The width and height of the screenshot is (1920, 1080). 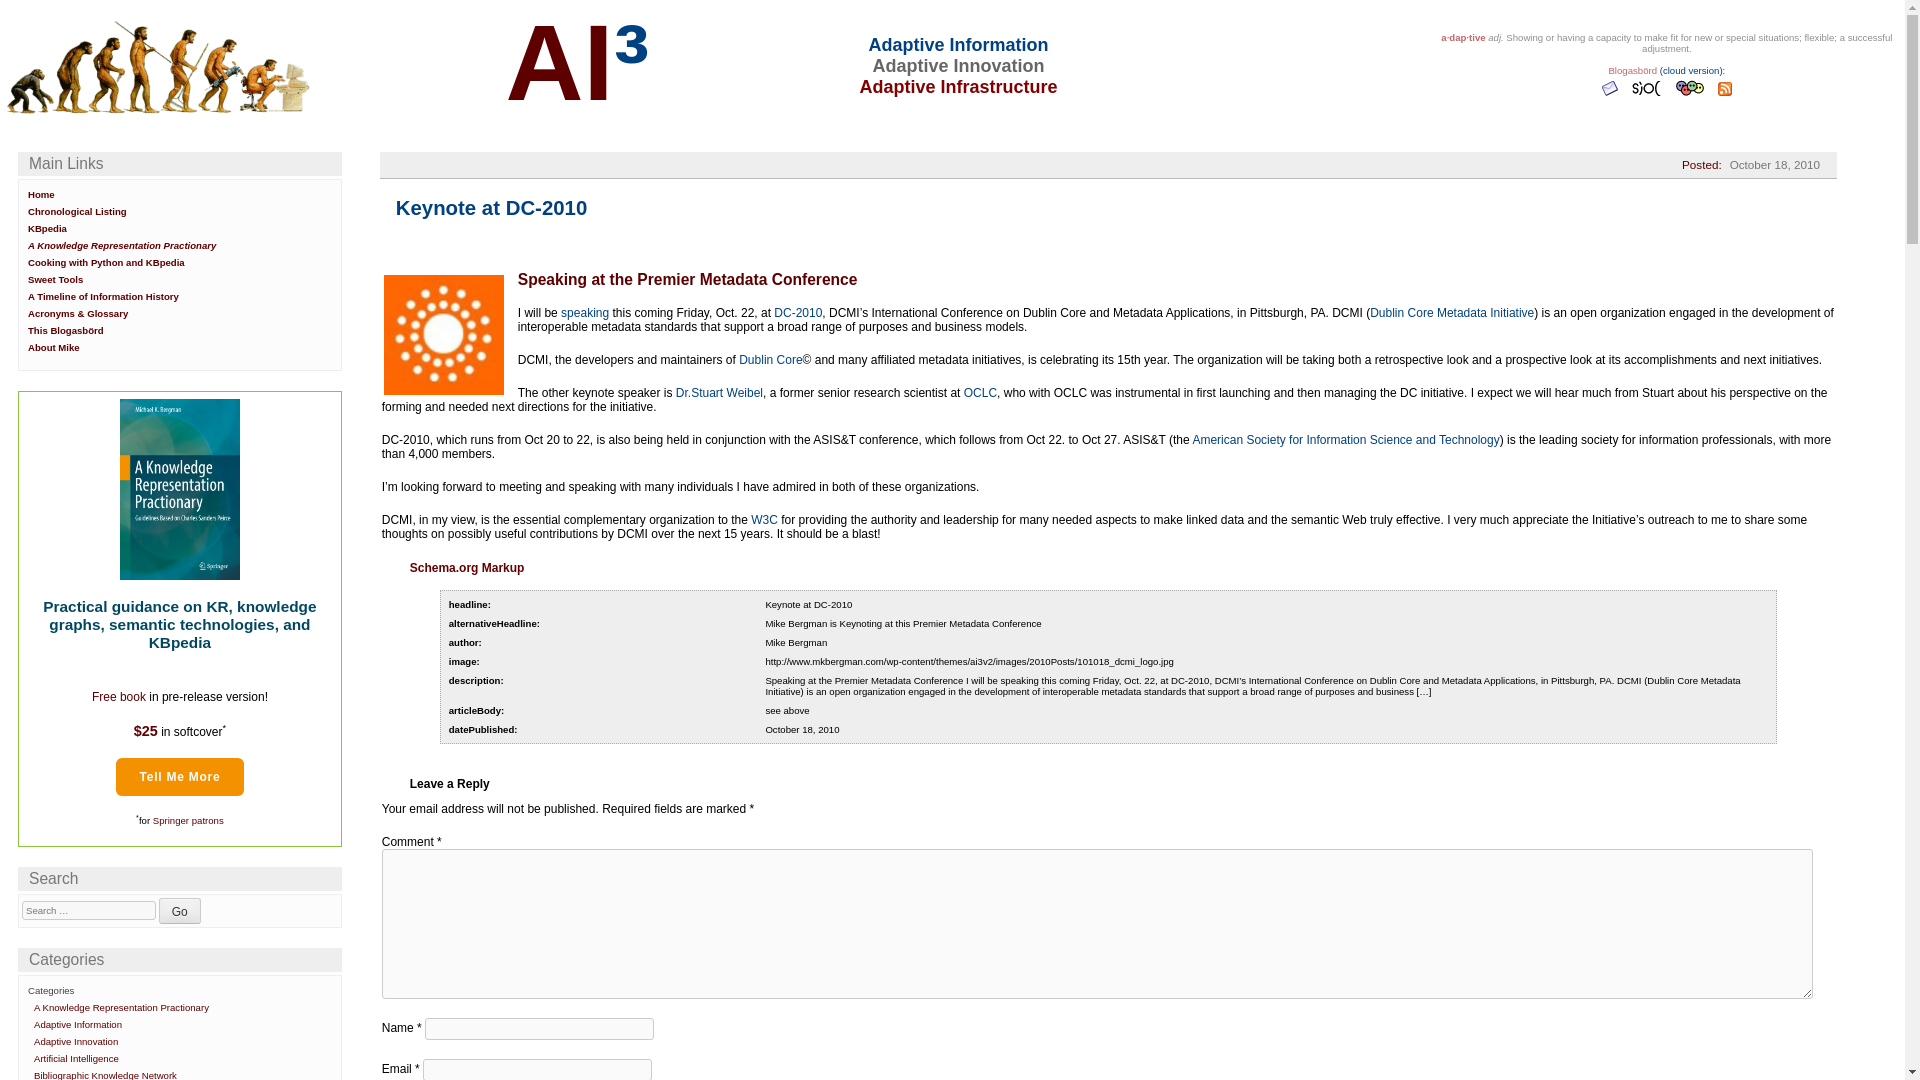 I want to click on American Society for Information Science and Technology, so click(x=1346, y=440).